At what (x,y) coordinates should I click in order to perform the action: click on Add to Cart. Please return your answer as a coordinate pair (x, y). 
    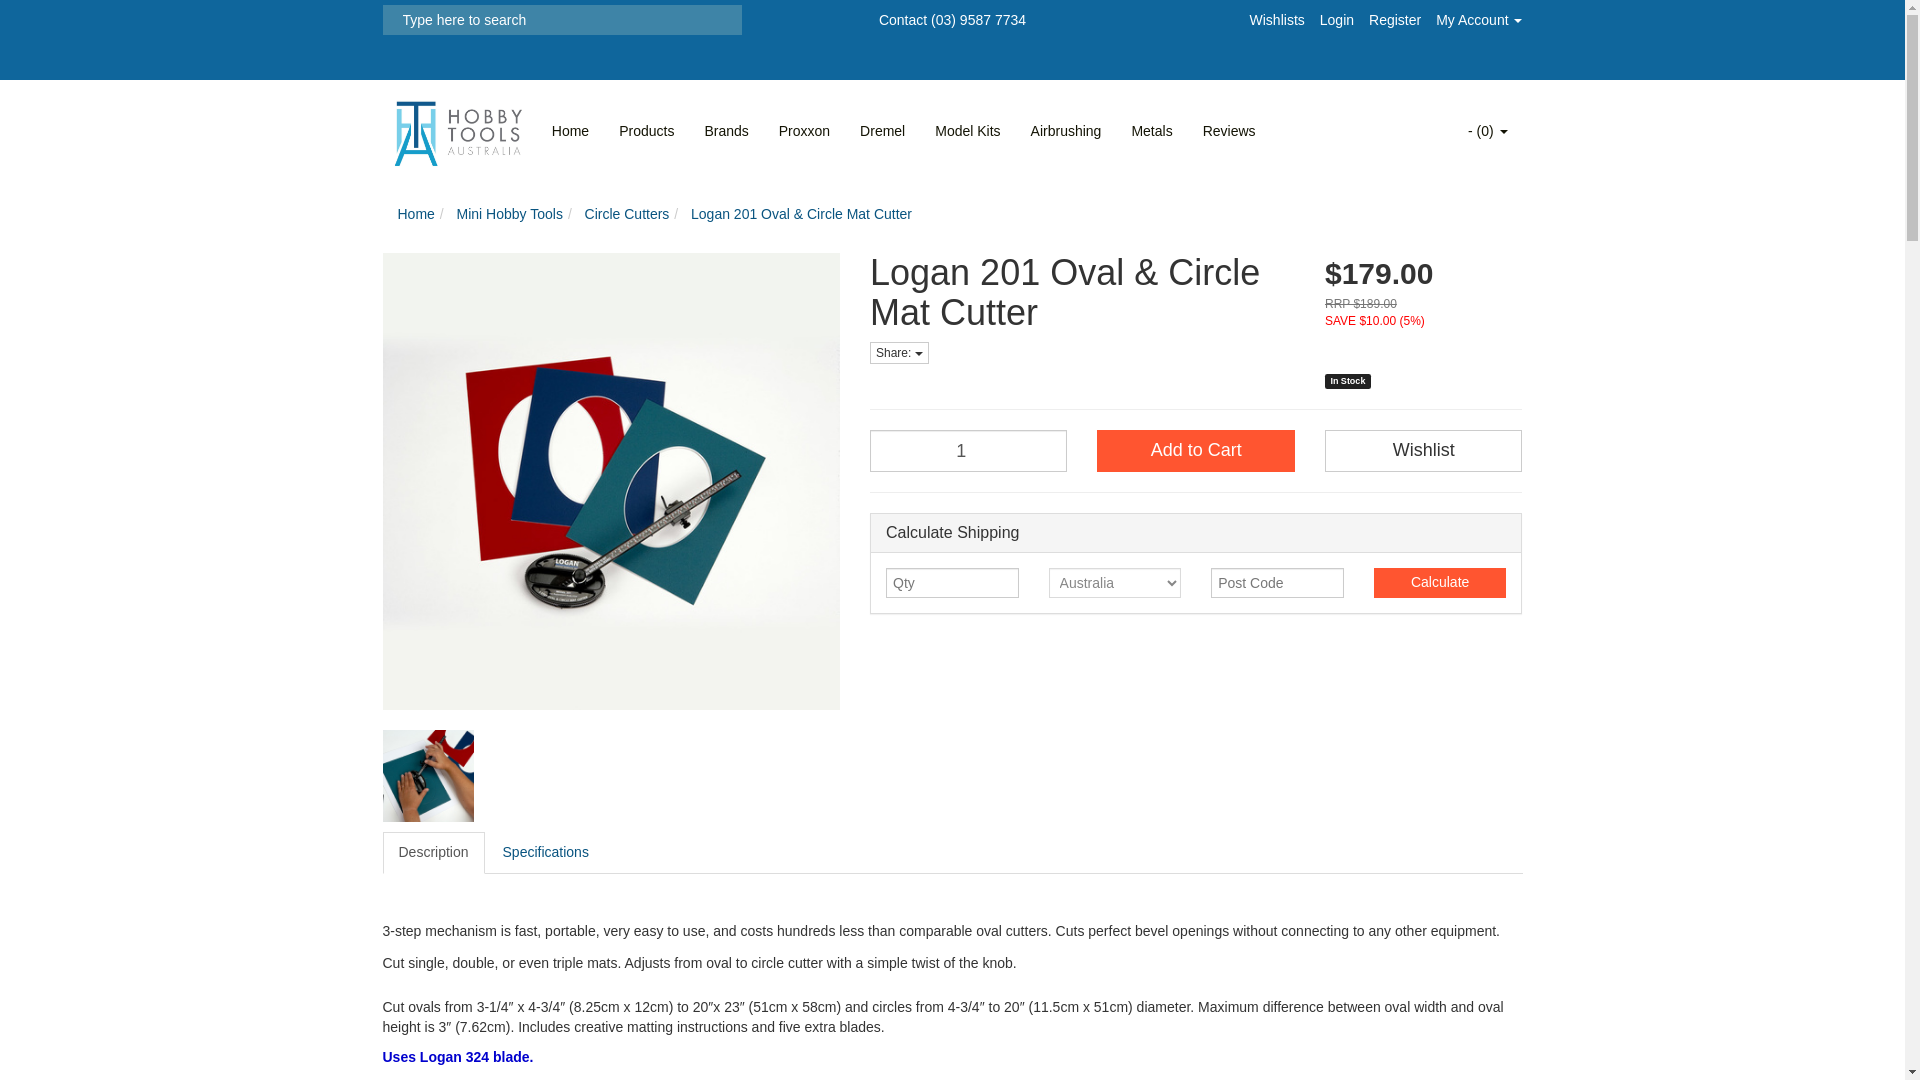
    Looking at the image, I should click on (1195, 450).